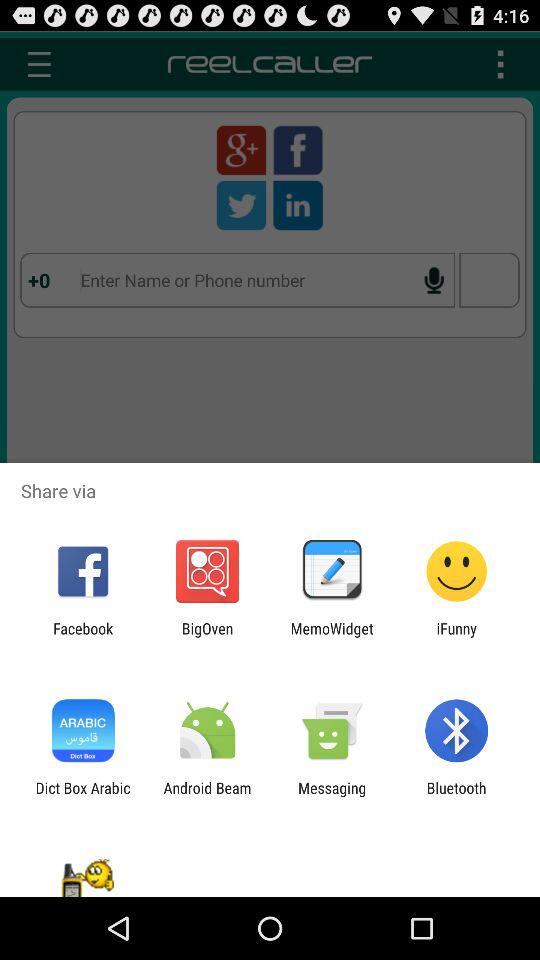 The height and width of the screenshot is (960, 540). Describe the element at coordinates (332, 796) in the screenshot. I see `launch the app next to bluetooth icon` at that location.